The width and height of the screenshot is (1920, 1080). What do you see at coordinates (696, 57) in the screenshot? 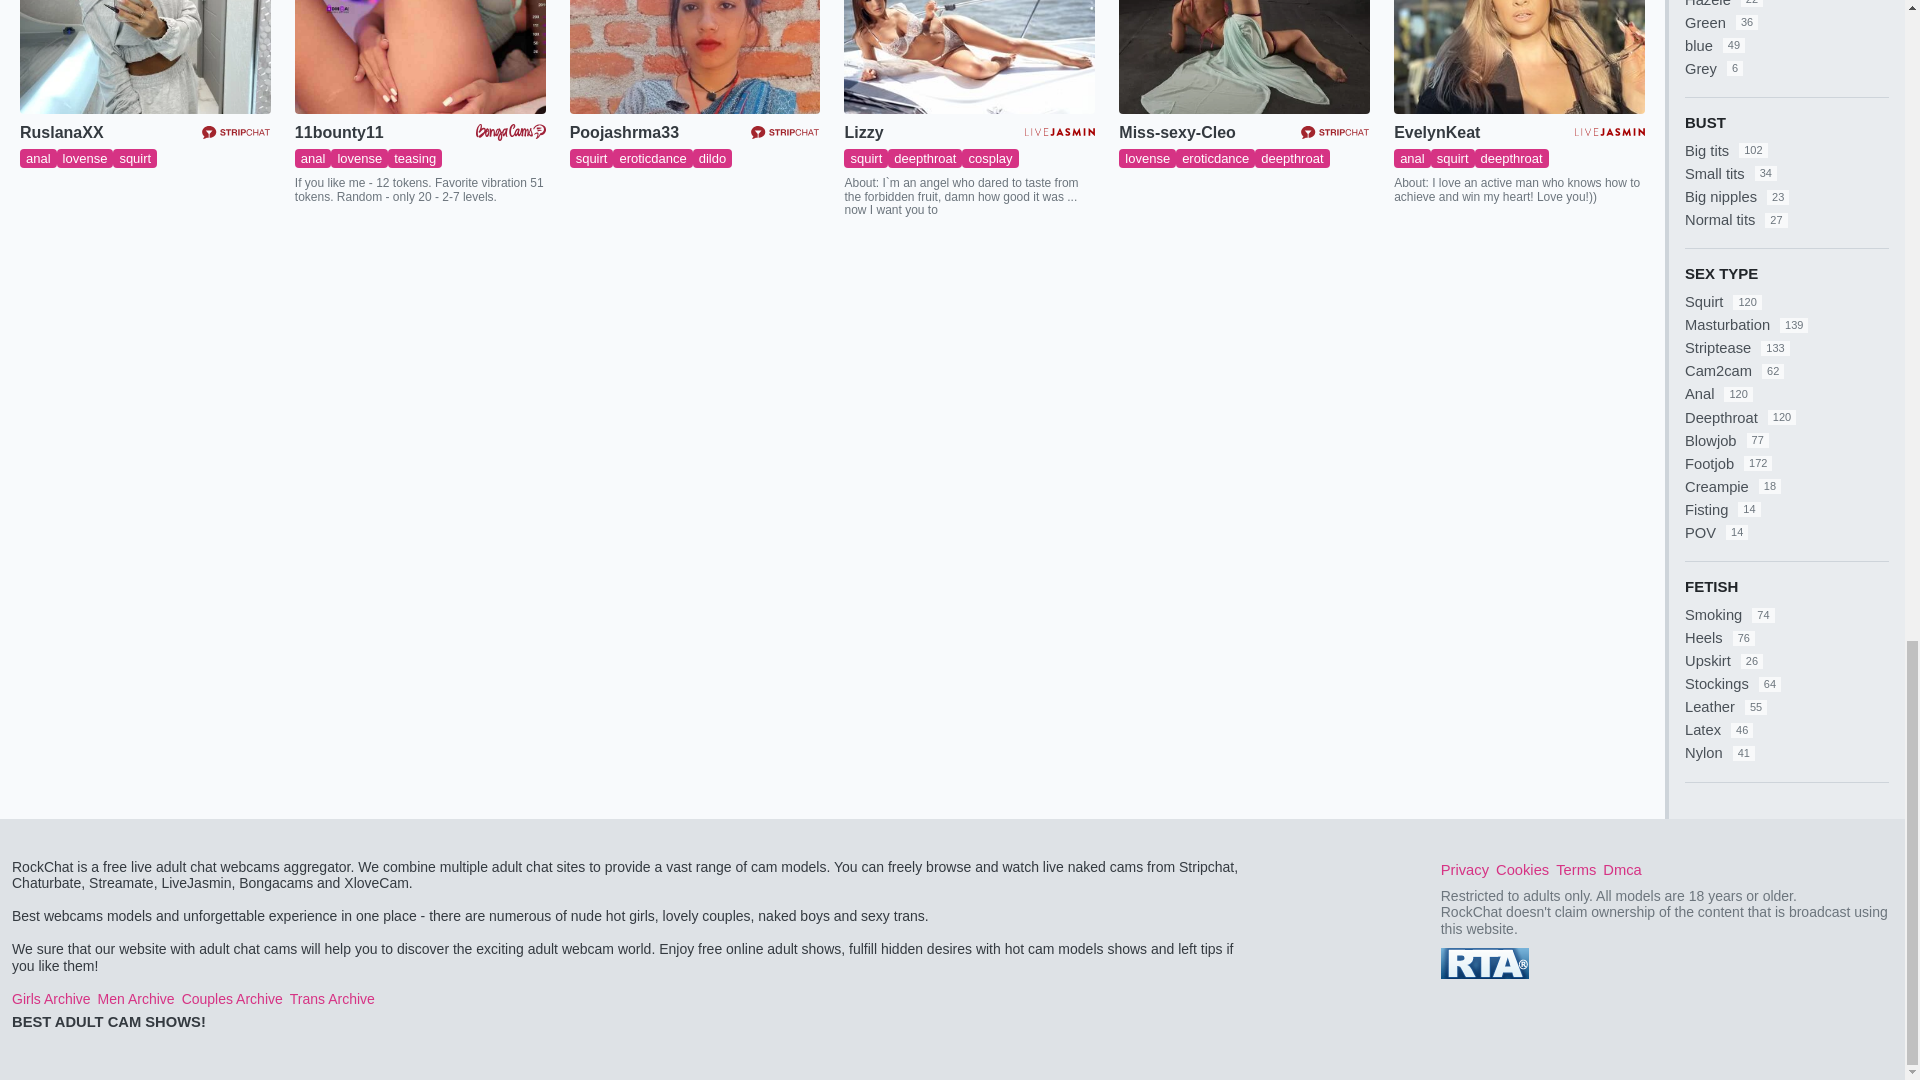
I see `Poojashrma33Live Webcam` at bounding box center [696, 57].